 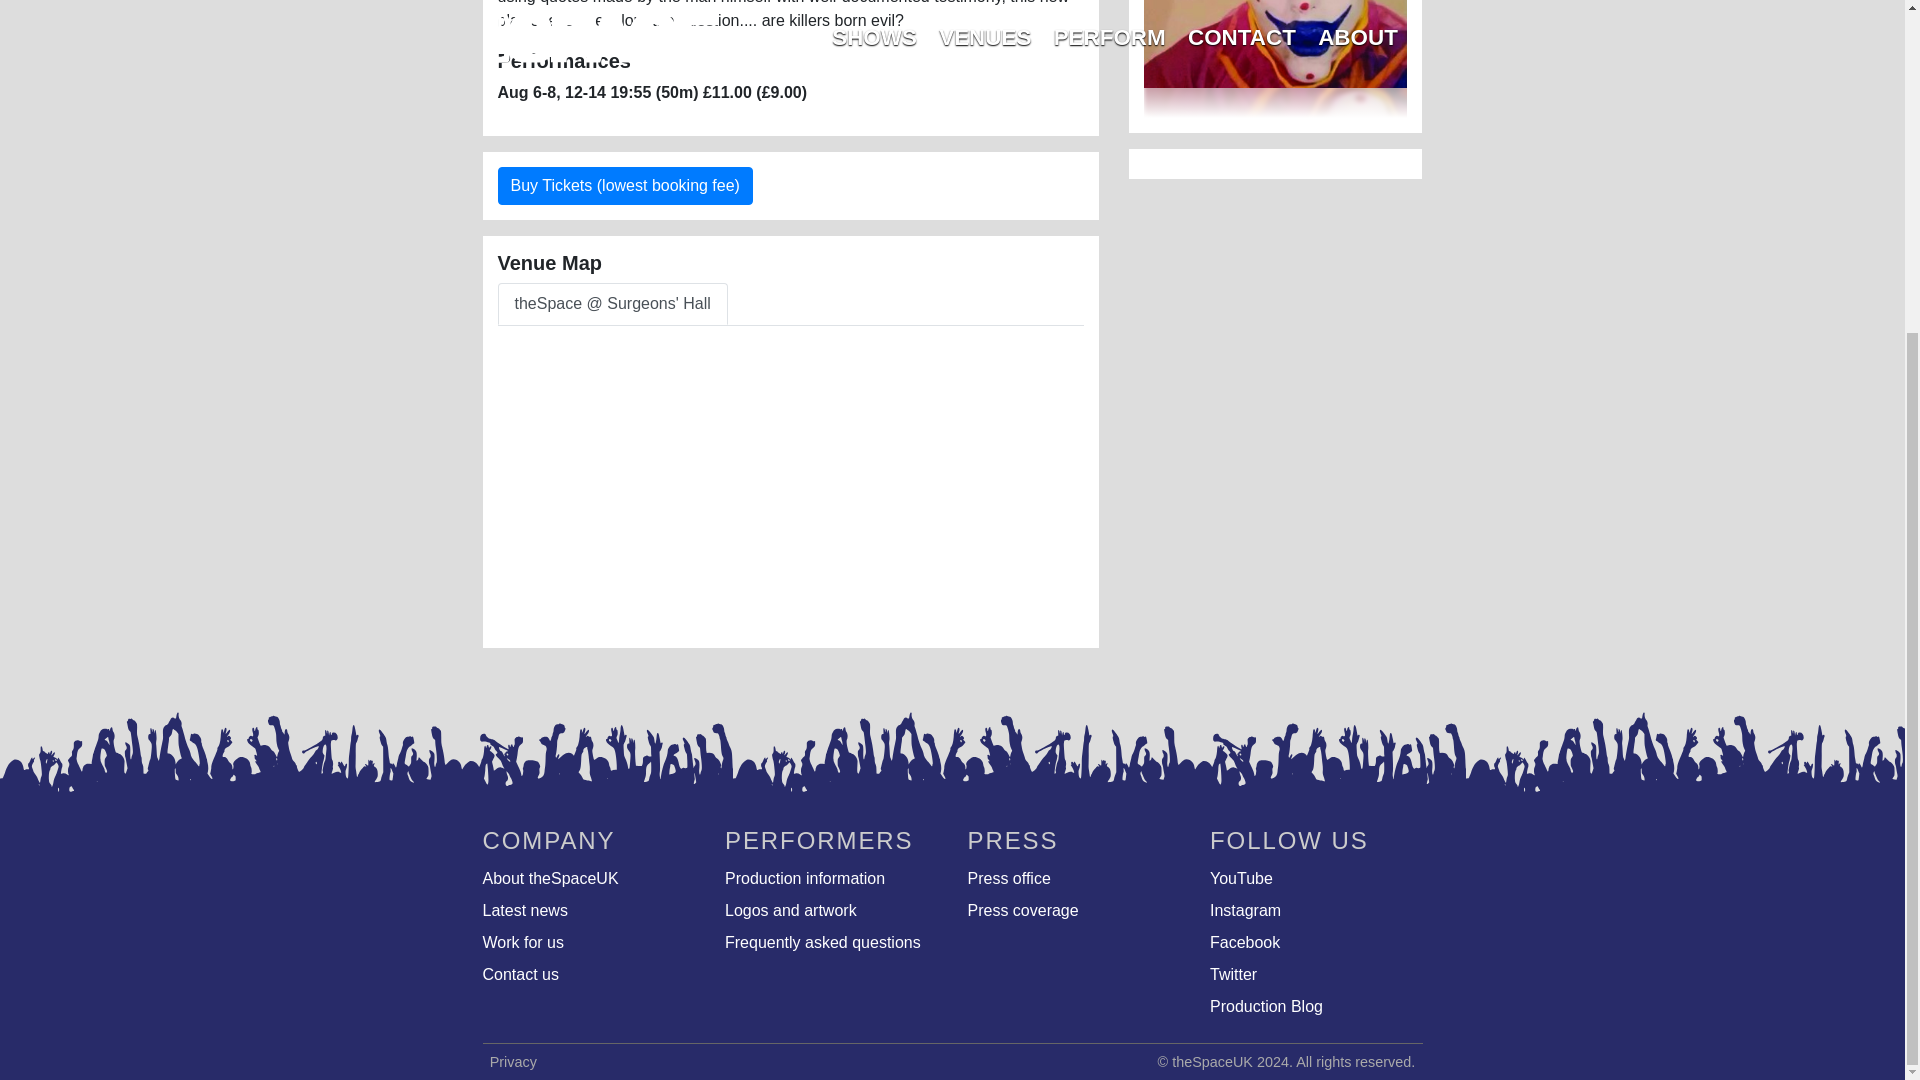 I want to click on About theSpaceUK, so click(x=588, y=882).